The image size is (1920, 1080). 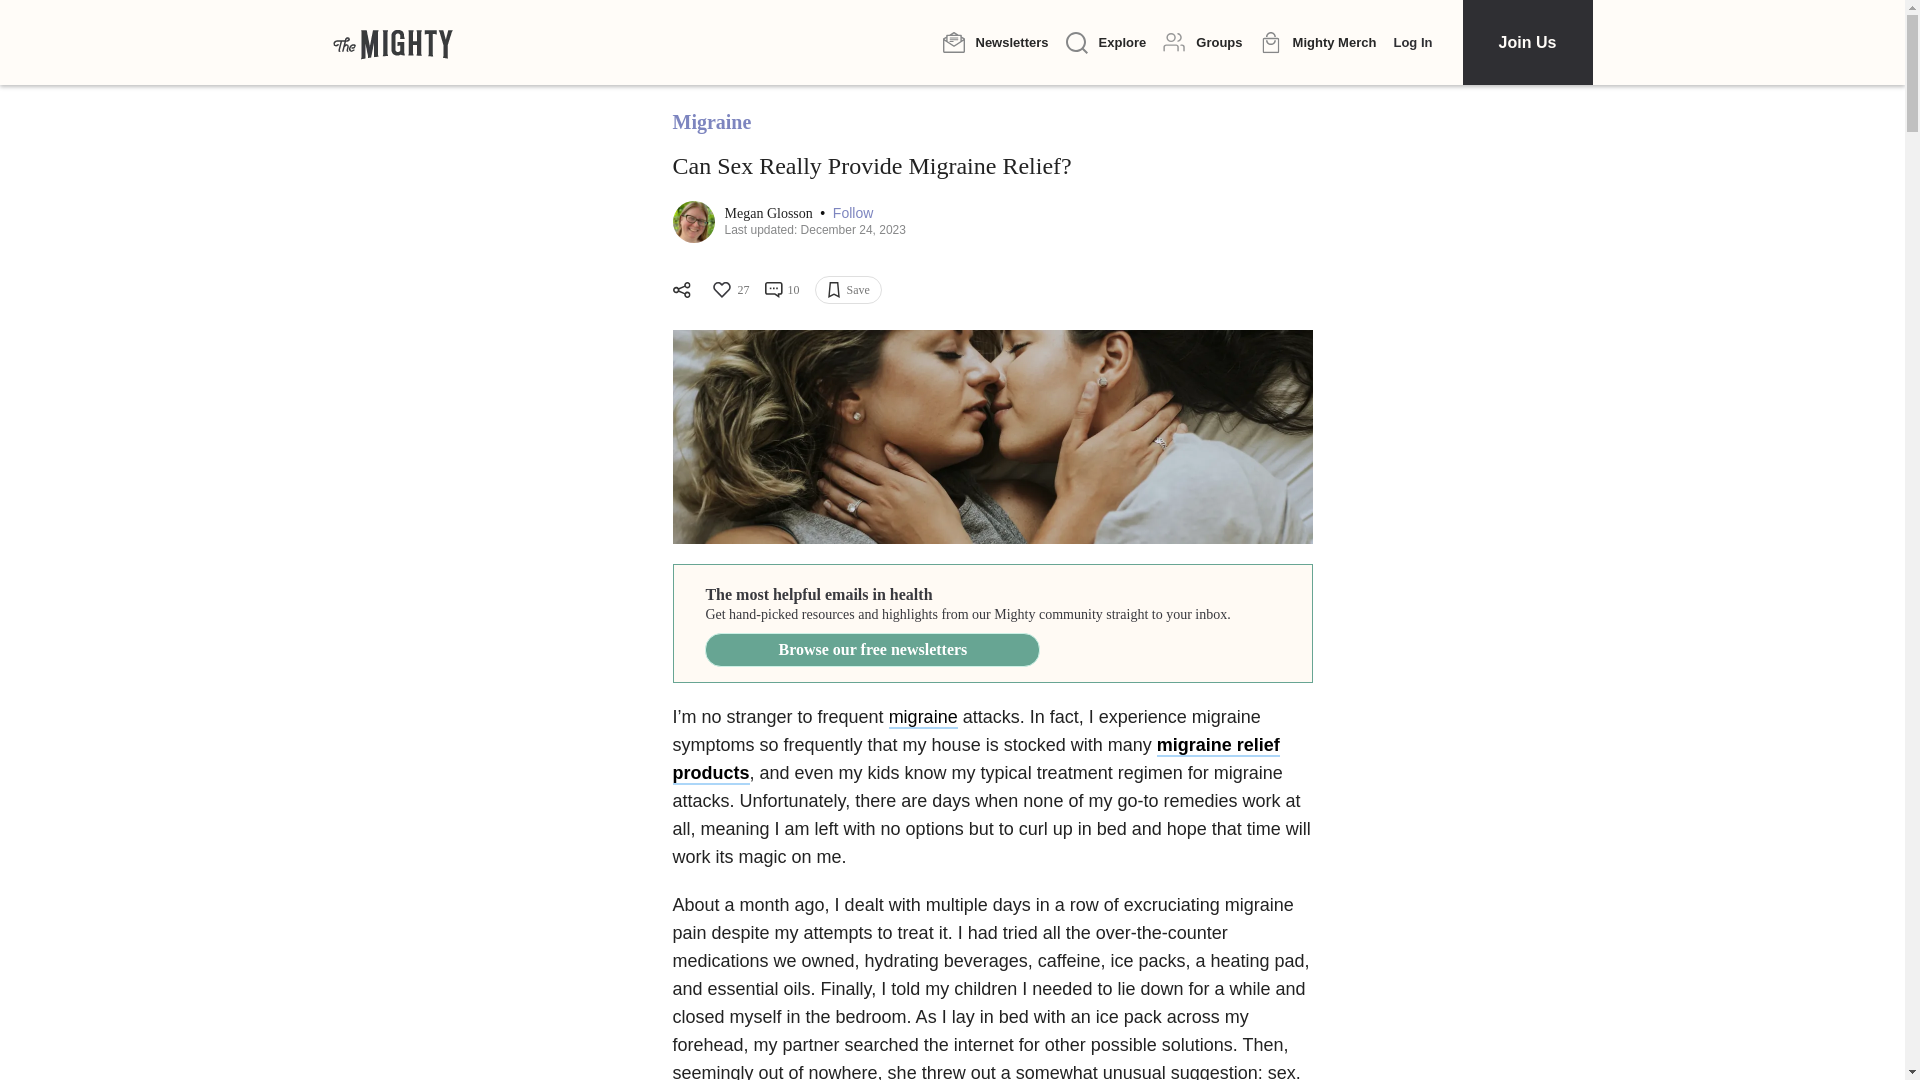 What do you see at coordinates (1318, 43) in the screenshot?
I see `Mighty Merch` at bounding box center [1318, 43].